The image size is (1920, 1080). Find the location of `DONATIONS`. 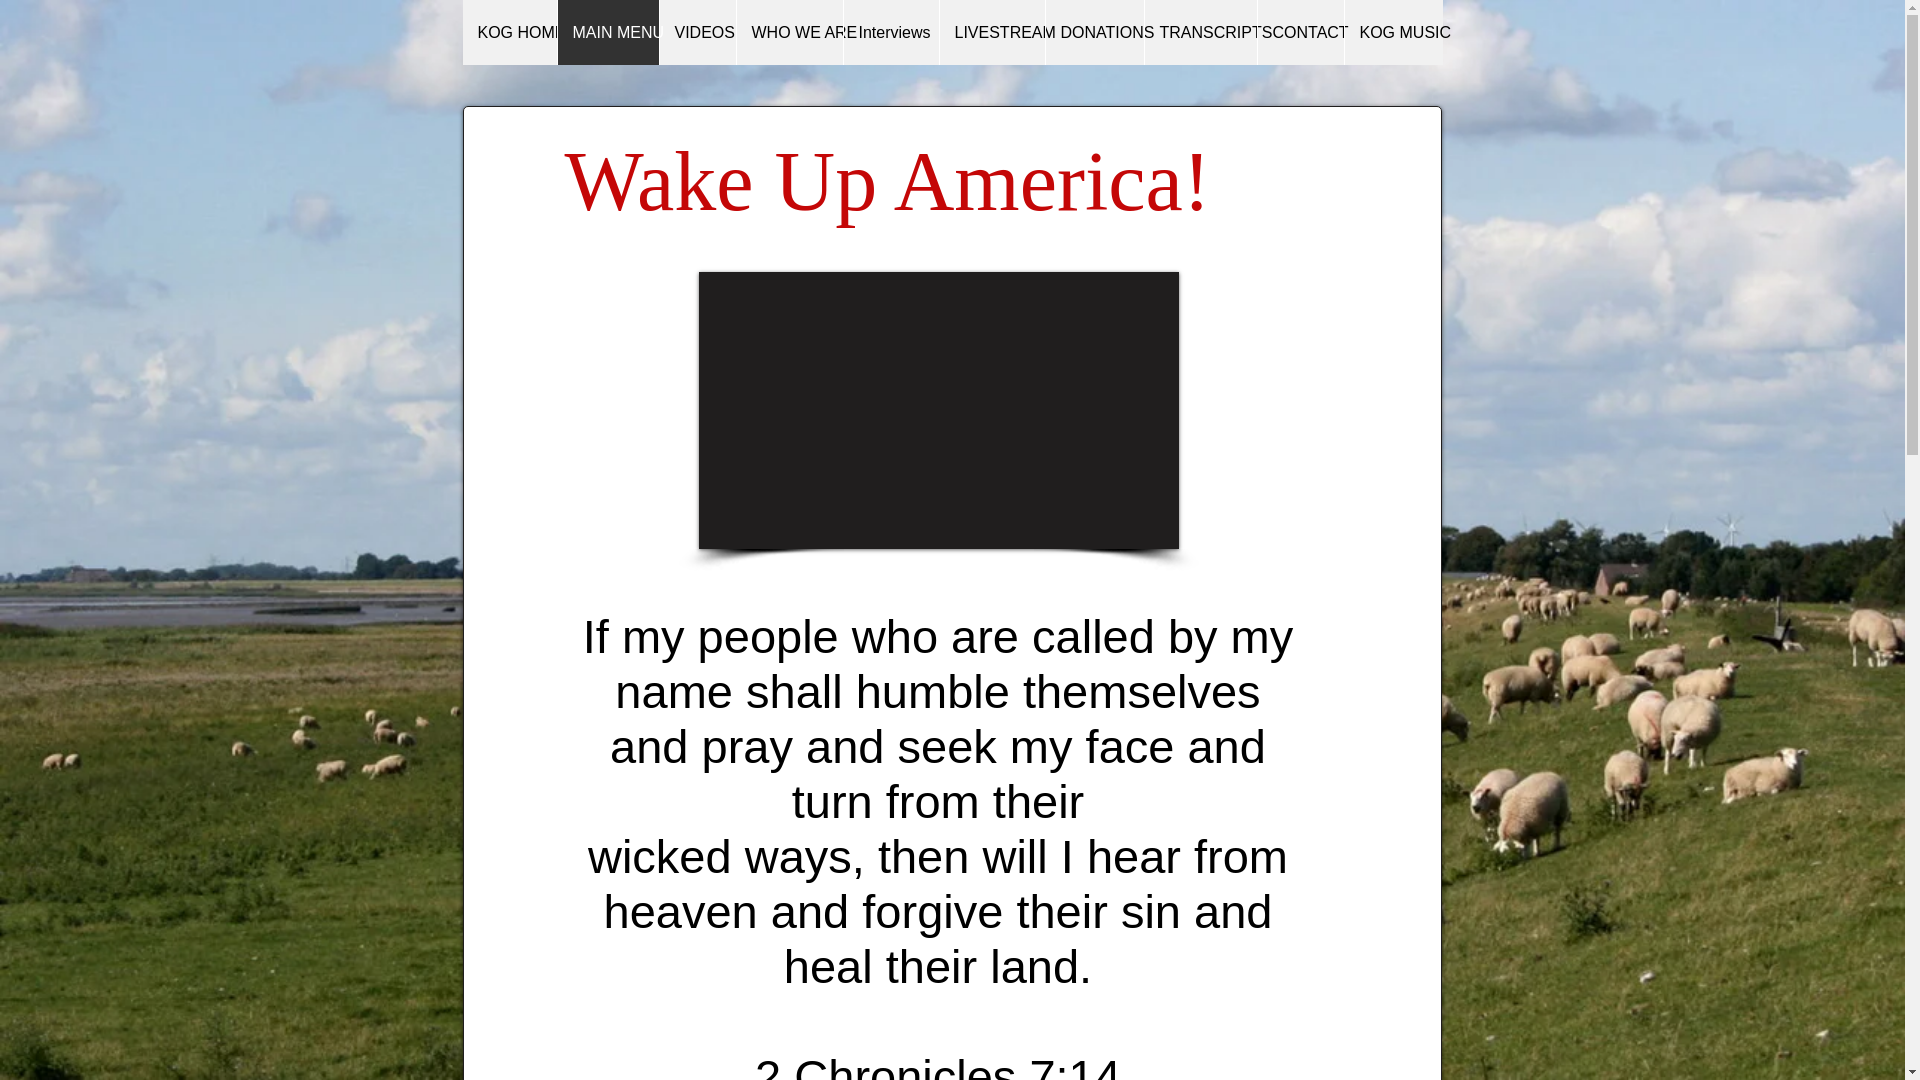

DONATIONS is located at coordinates (1093, 32).